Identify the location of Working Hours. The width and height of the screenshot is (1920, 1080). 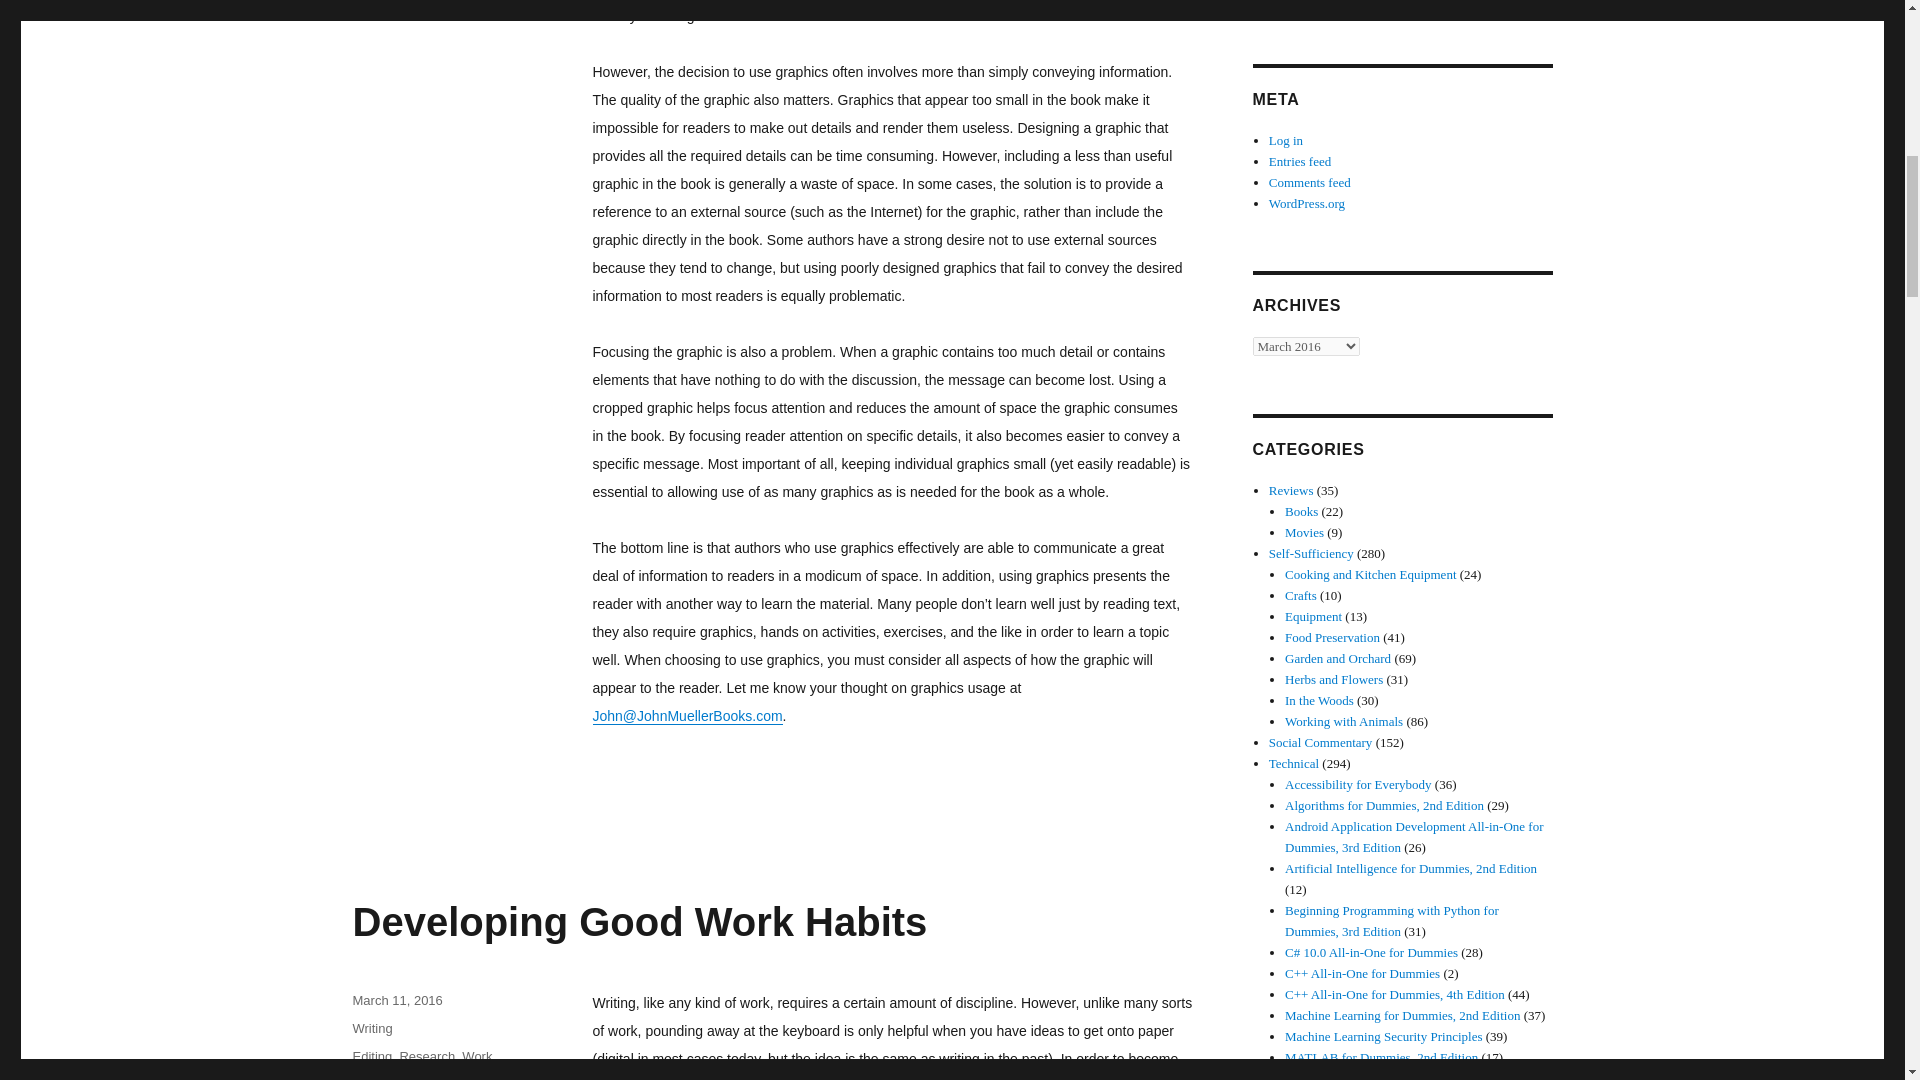
(436, 1075).